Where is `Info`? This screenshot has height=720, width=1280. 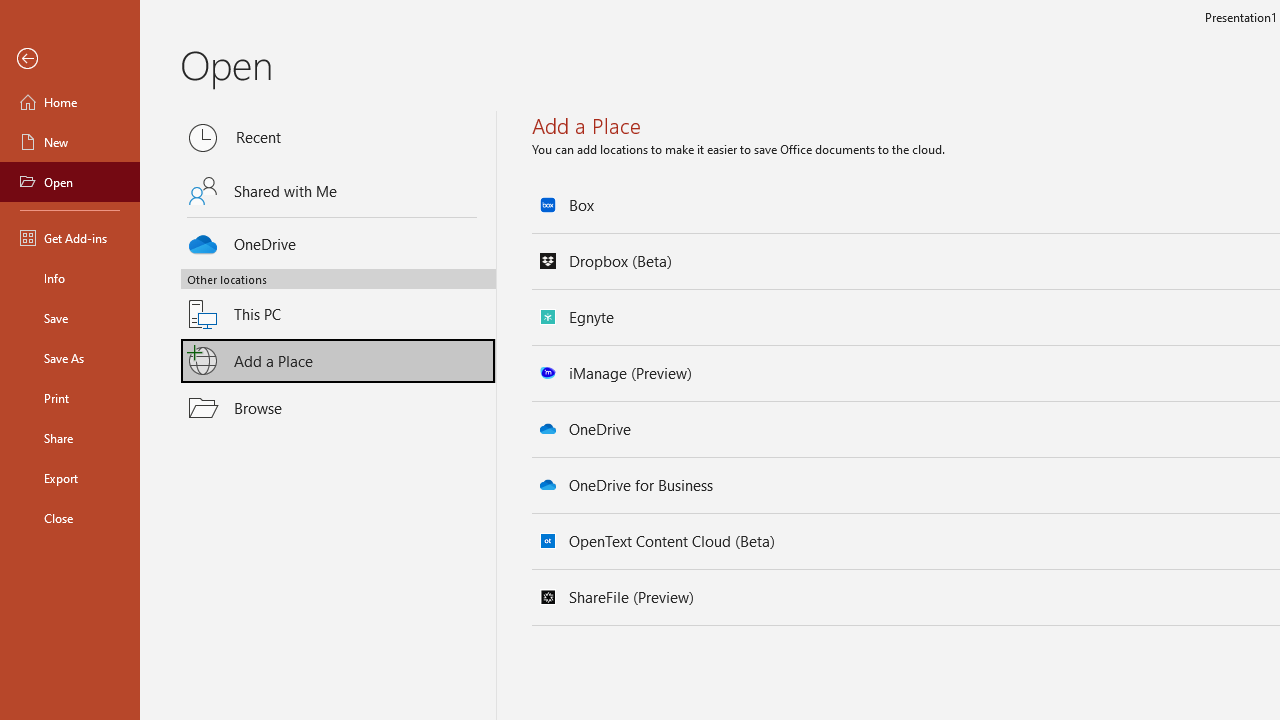
Info is located at coordinates (70, 278).